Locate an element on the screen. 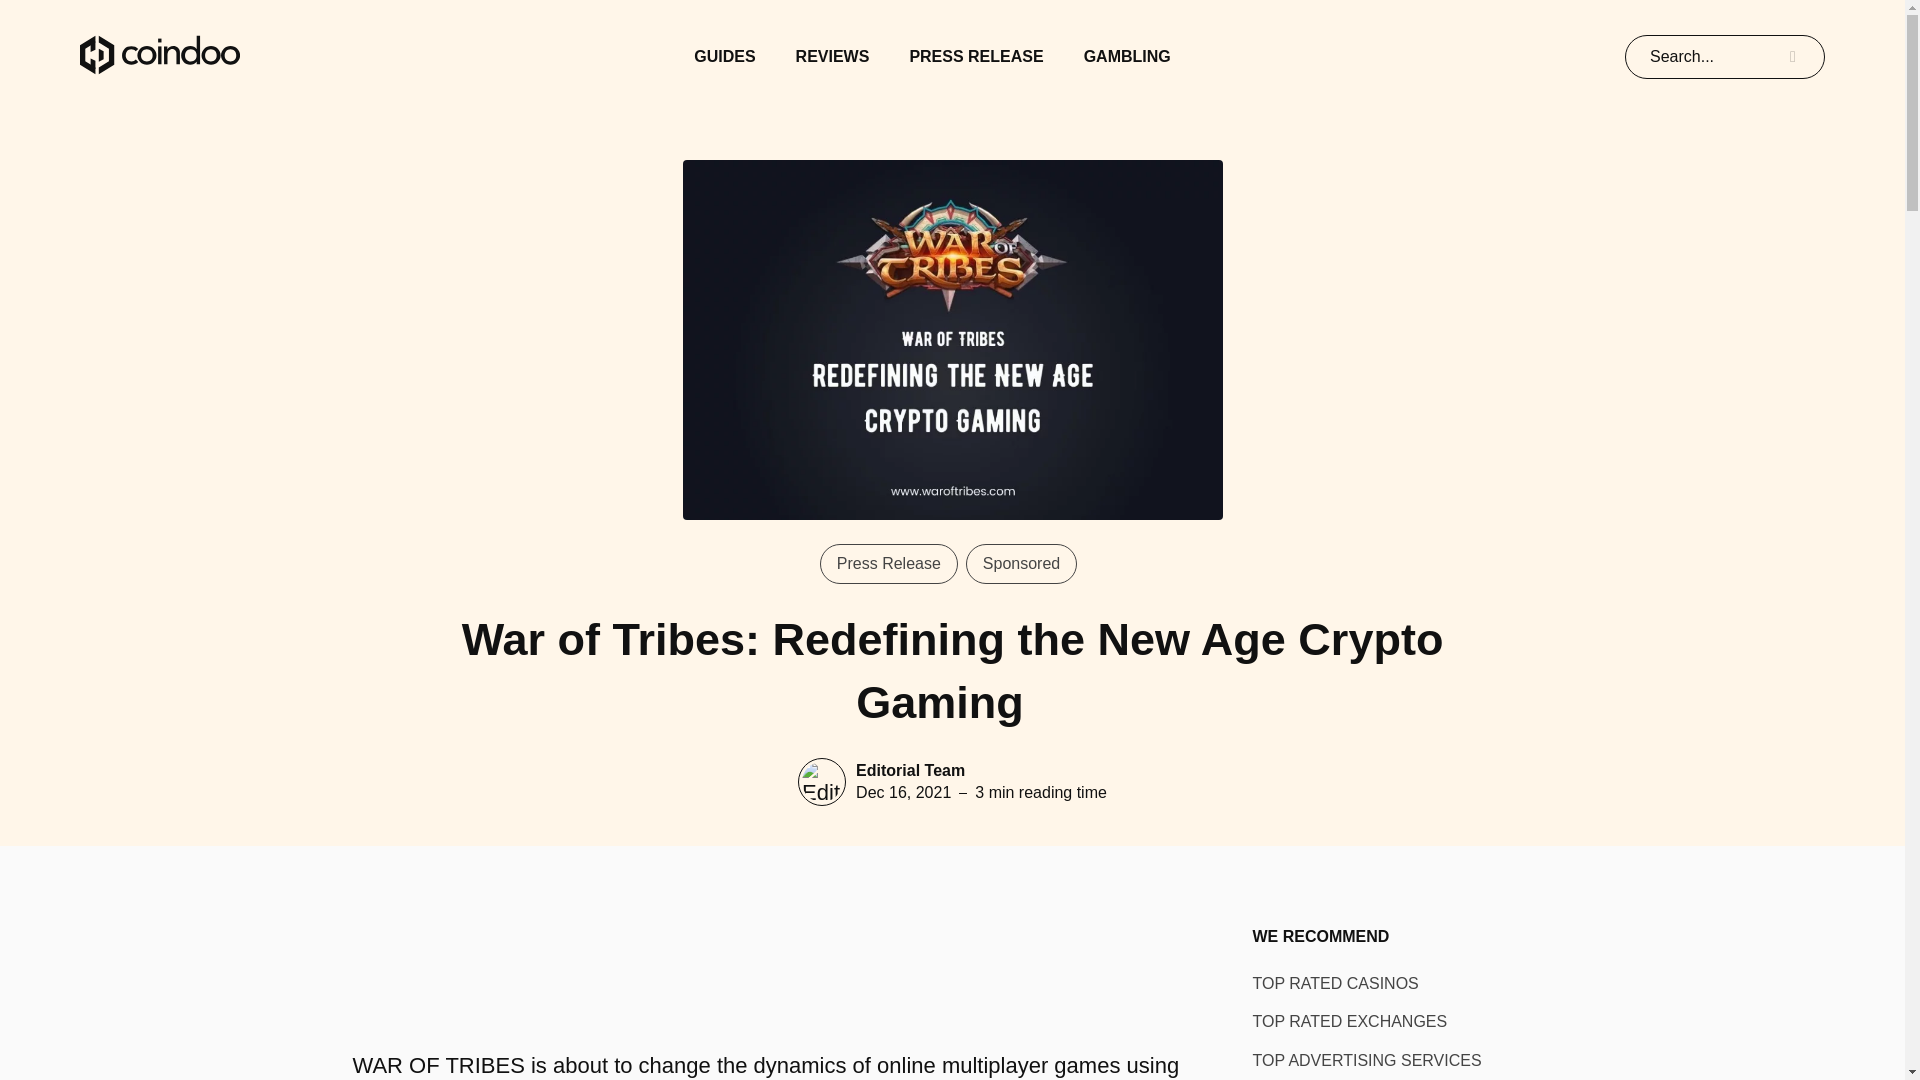  GUIDES is located at coordinates (724, 56).